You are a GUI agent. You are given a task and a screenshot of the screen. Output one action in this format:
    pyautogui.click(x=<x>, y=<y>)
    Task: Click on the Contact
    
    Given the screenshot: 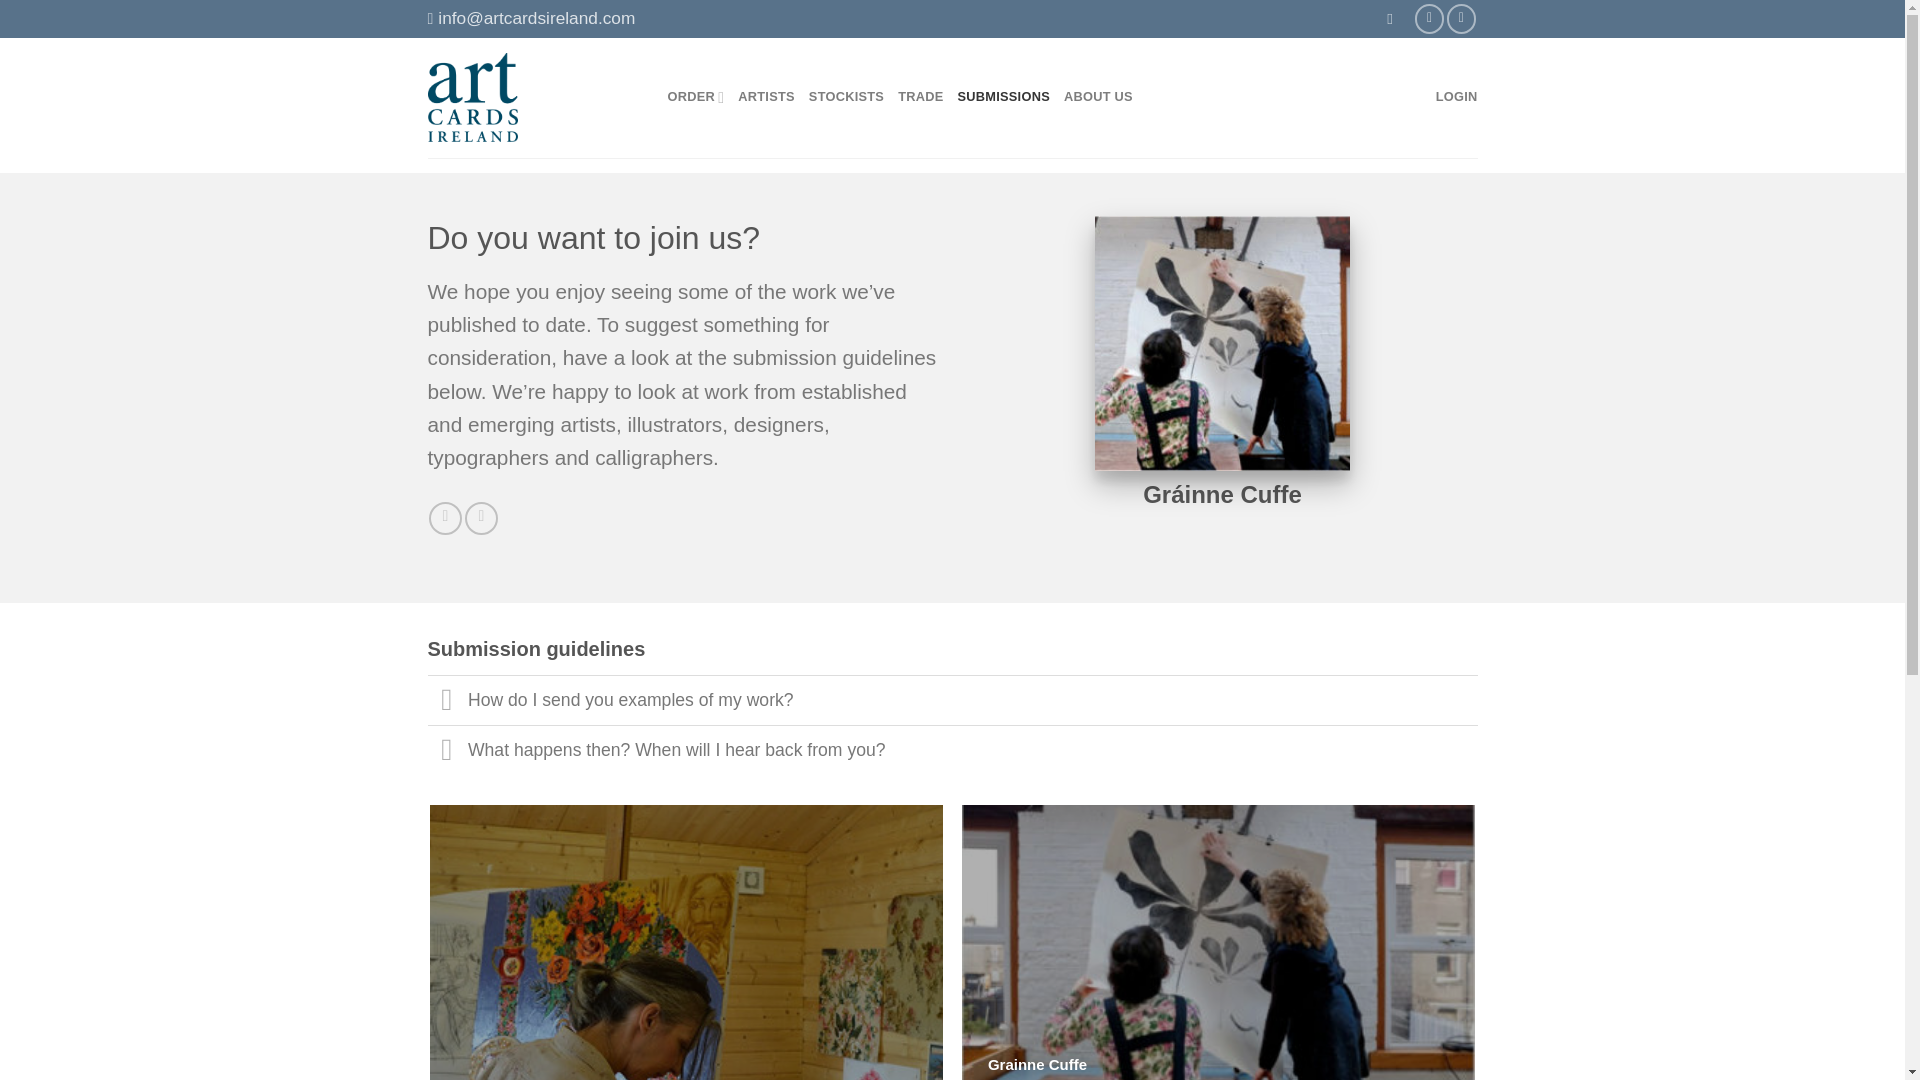 What is the action you would take?
    pyautogui.click(x=532, y=18)
    